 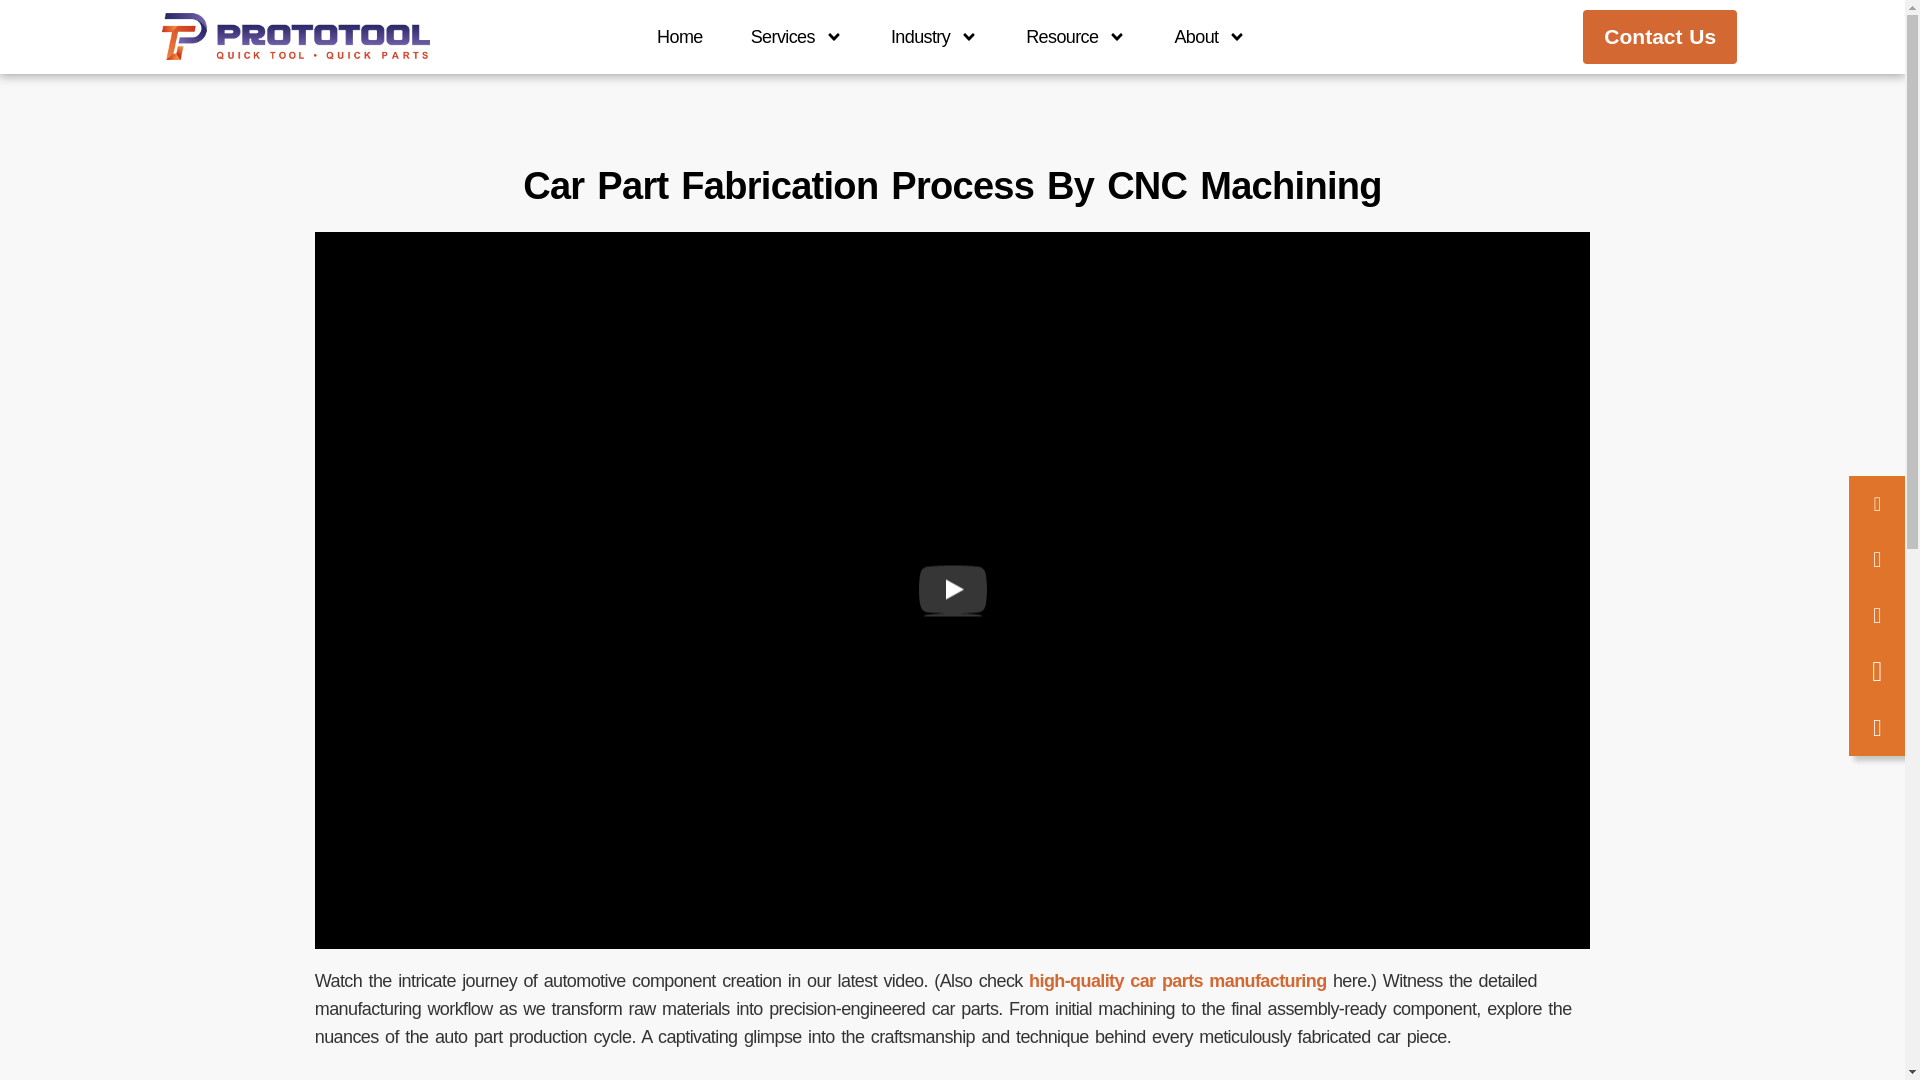 I want to click on About, so click(x=1210, y=37).